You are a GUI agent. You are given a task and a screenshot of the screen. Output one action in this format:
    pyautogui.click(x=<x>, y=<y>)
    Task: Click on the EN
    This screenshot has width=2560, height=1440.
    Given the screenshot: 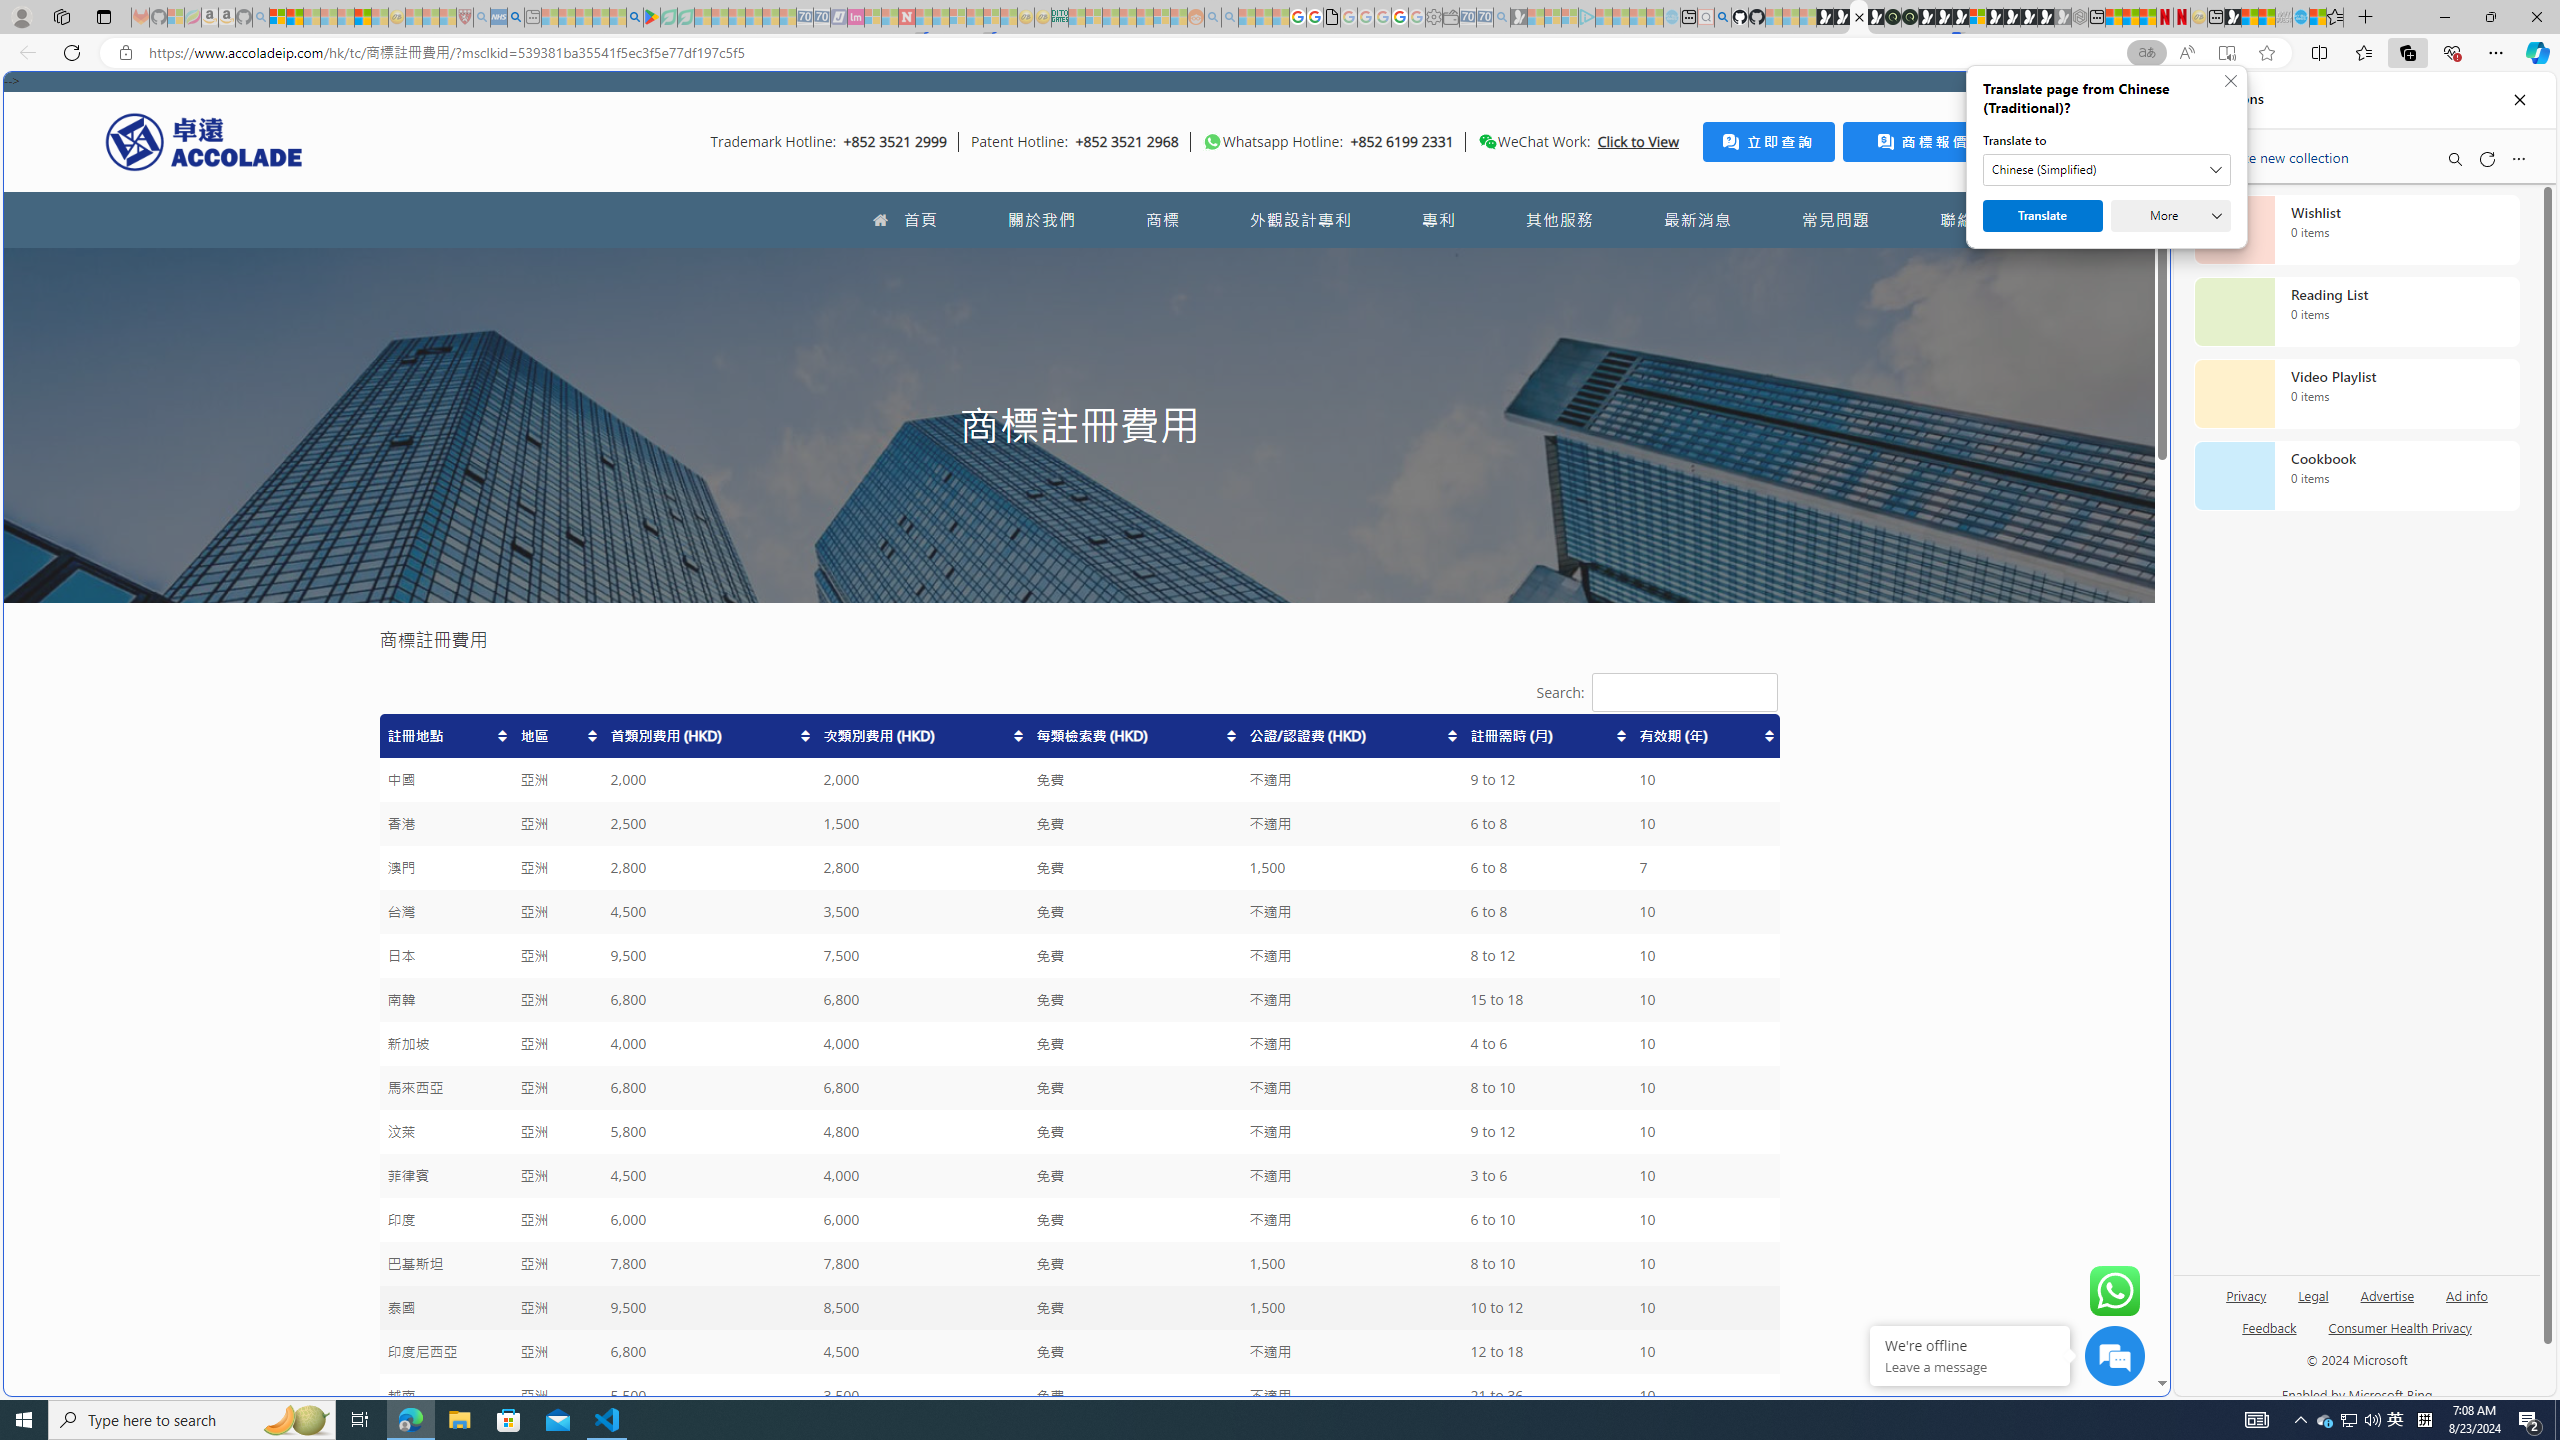 What is the action you would take?
    pyautogui.click(x=2098, y=220)
    